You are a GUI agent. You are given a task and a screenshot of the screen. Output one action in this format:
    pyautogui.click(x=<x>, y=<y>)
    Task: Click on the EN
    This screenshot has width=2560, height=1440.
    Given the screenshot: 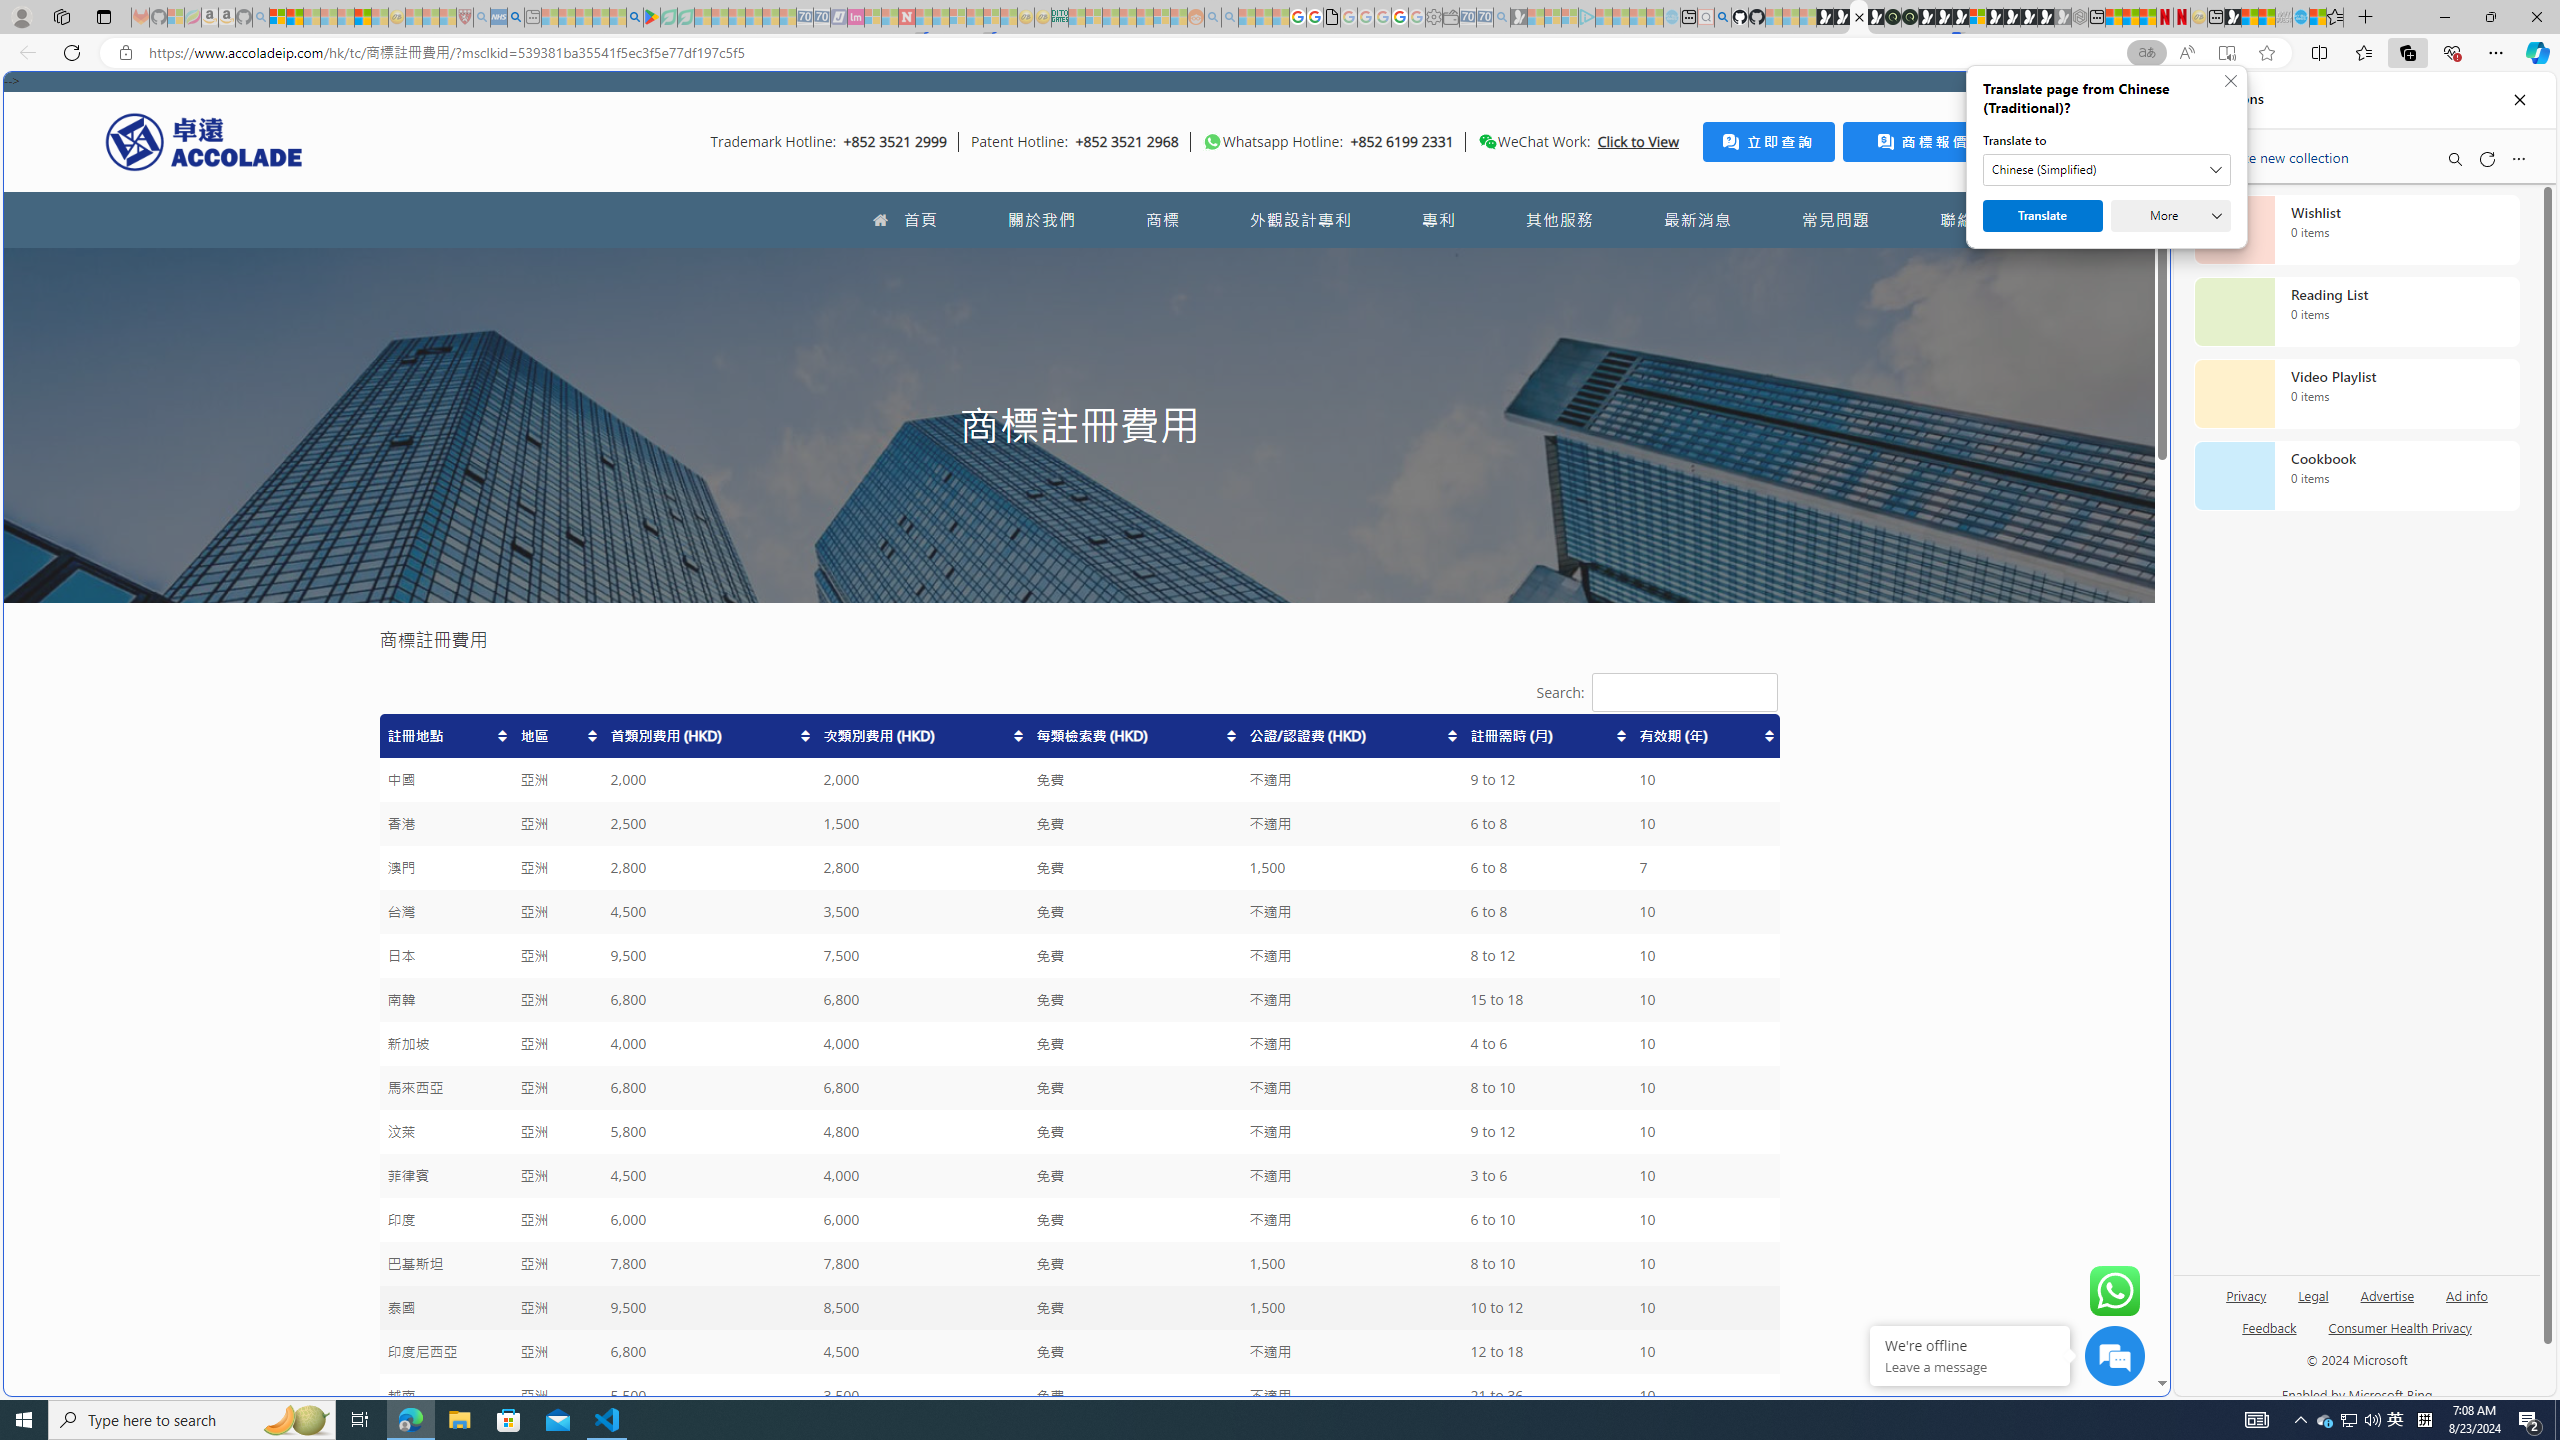 What is the action you would take?
    pyautogui.click(x=2098, y=220)
    